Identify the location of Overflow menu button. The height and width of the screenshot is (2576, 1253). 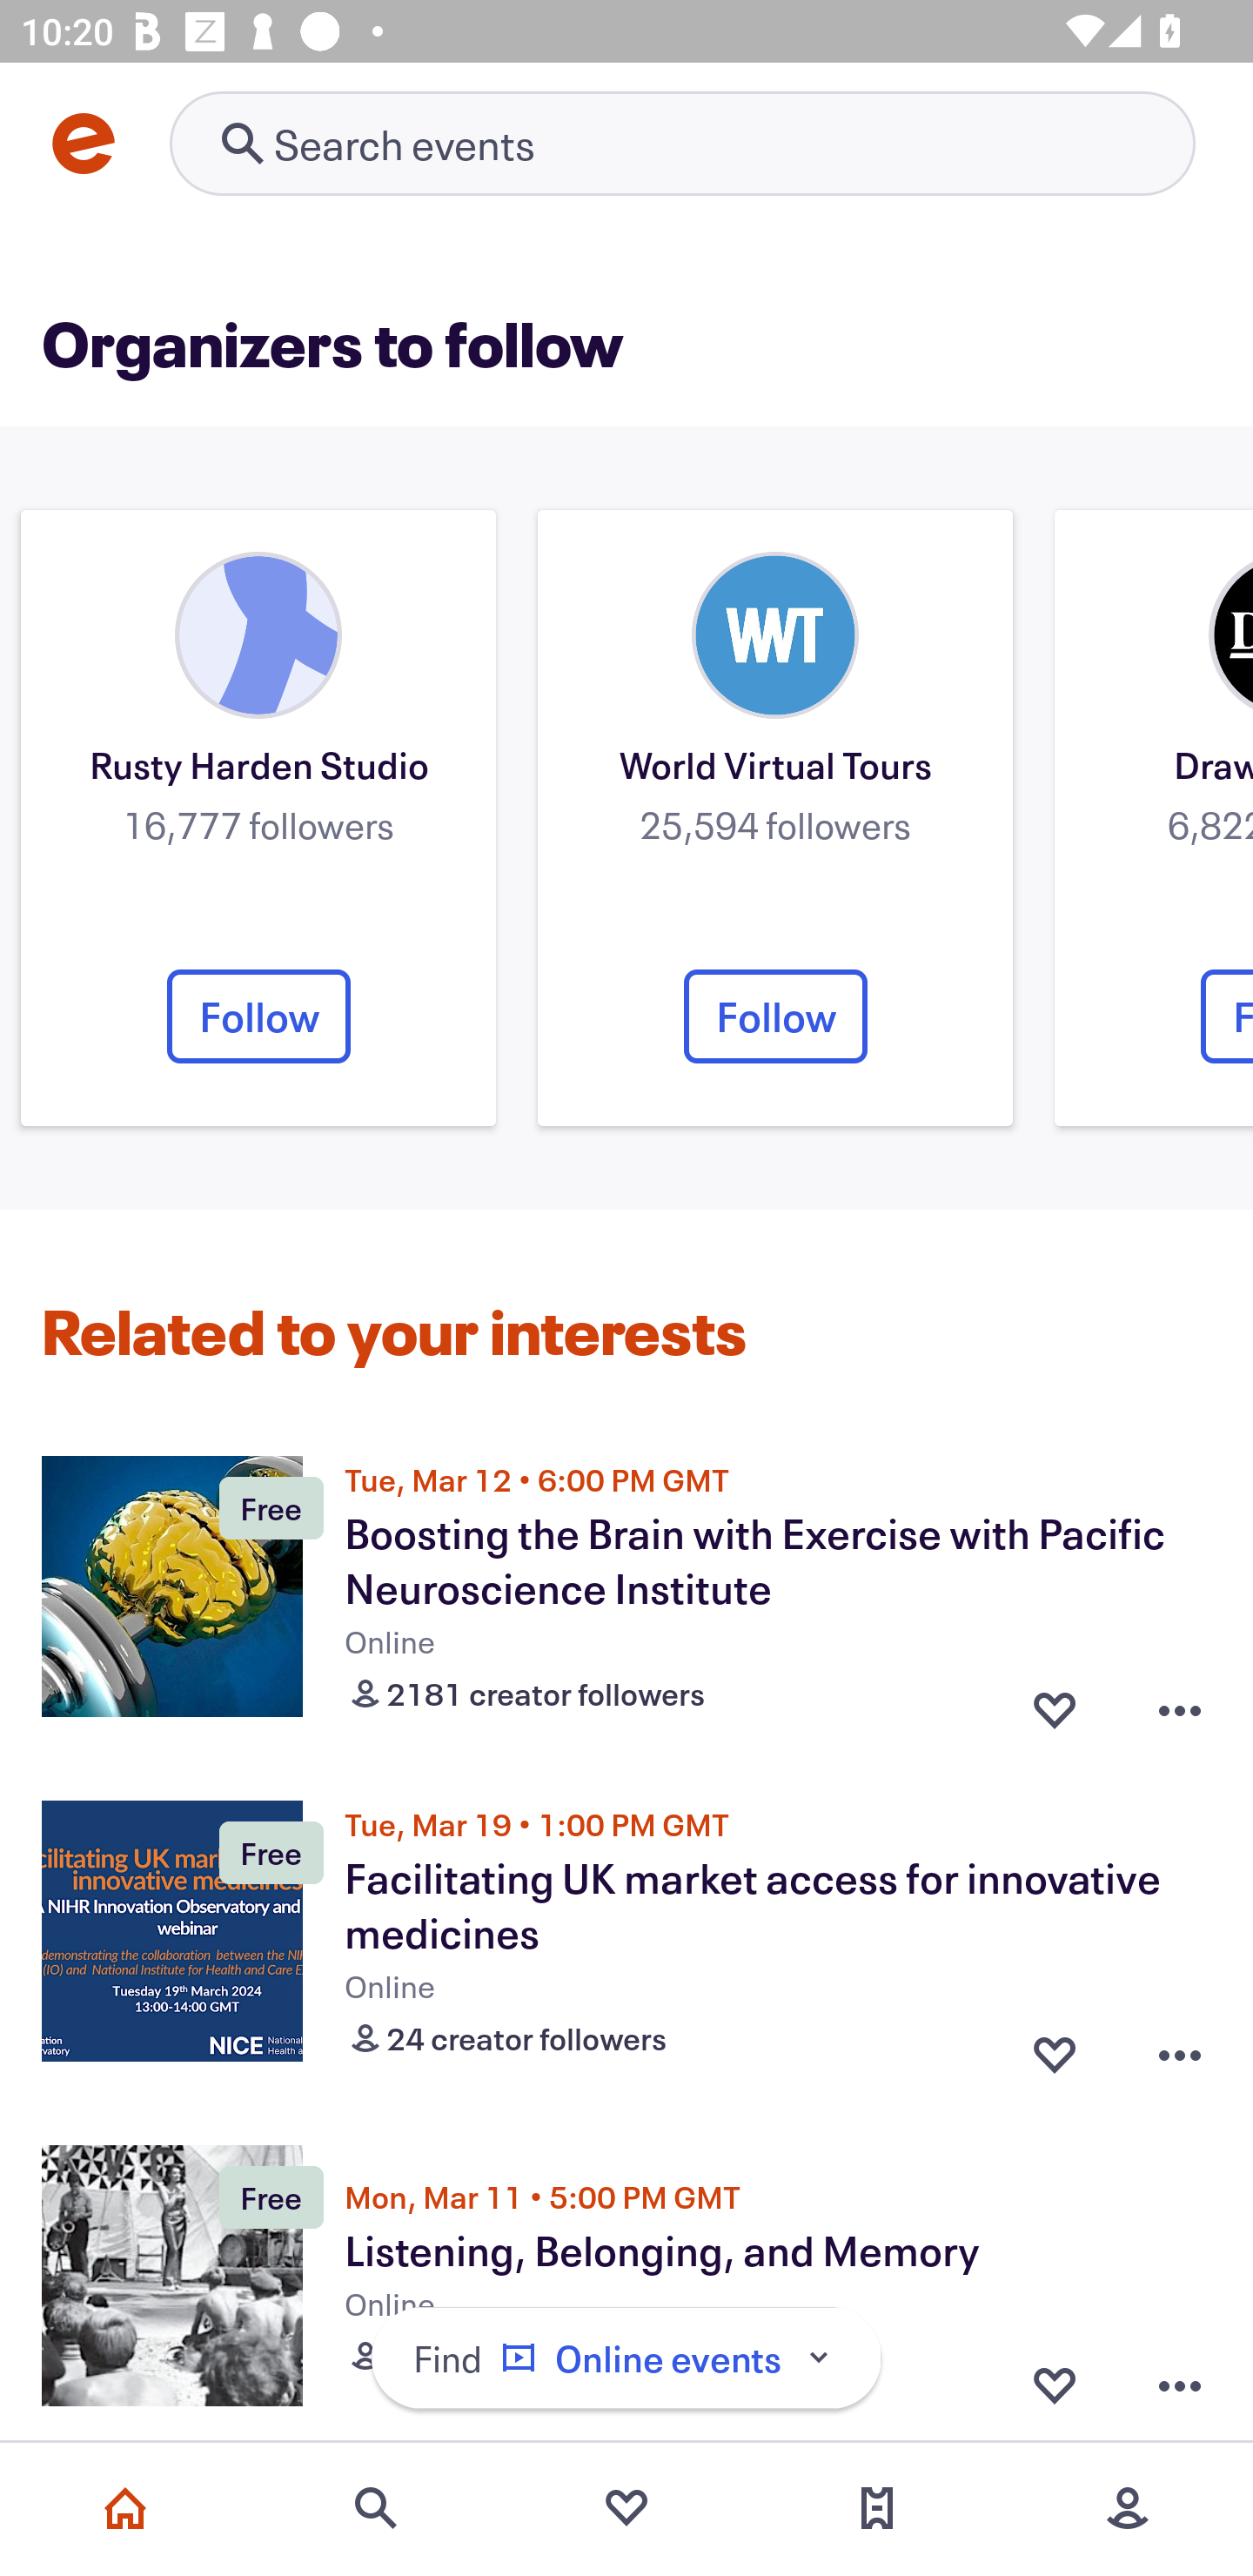
(1180, 1704).